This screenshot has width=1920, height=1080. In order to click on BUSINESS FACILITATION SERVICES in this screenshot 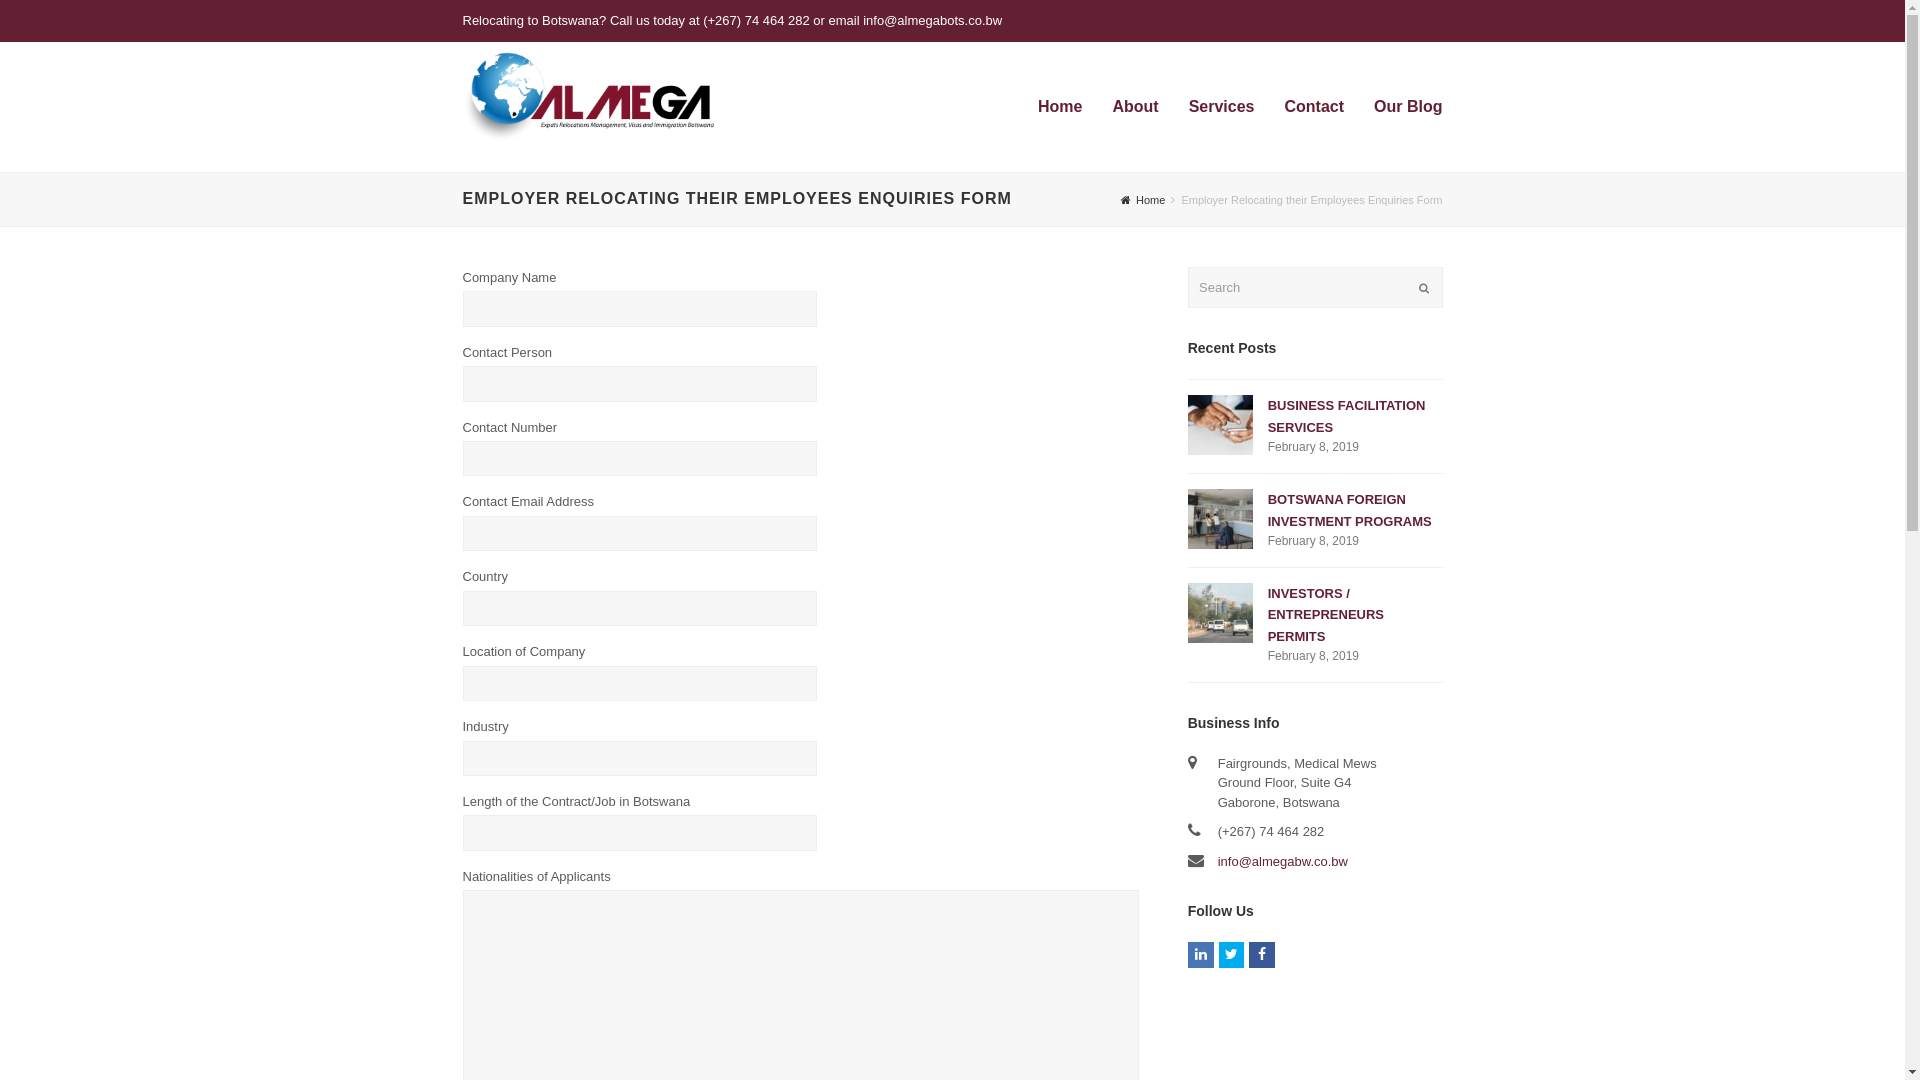, I will do `click(1347, 416)`.